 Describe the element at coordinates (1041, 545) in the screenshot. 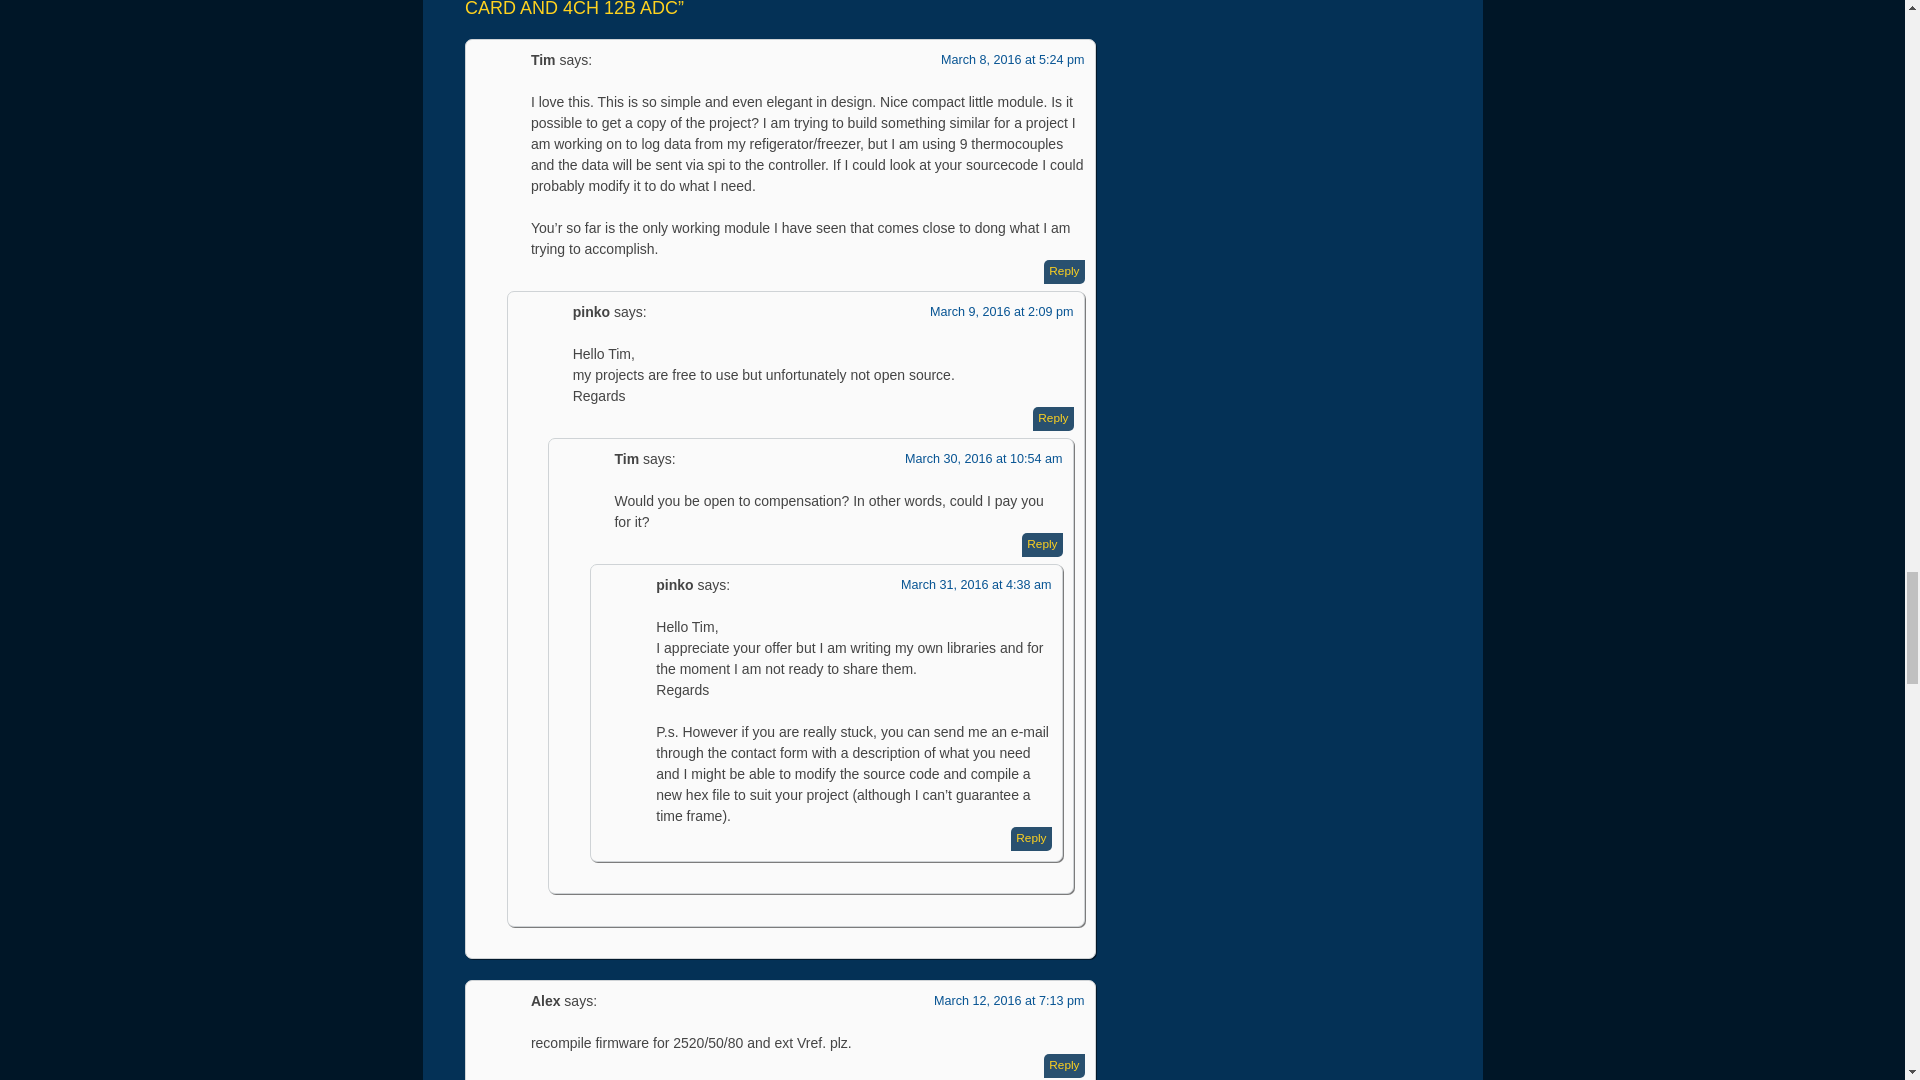

I see `Reply` at that location.